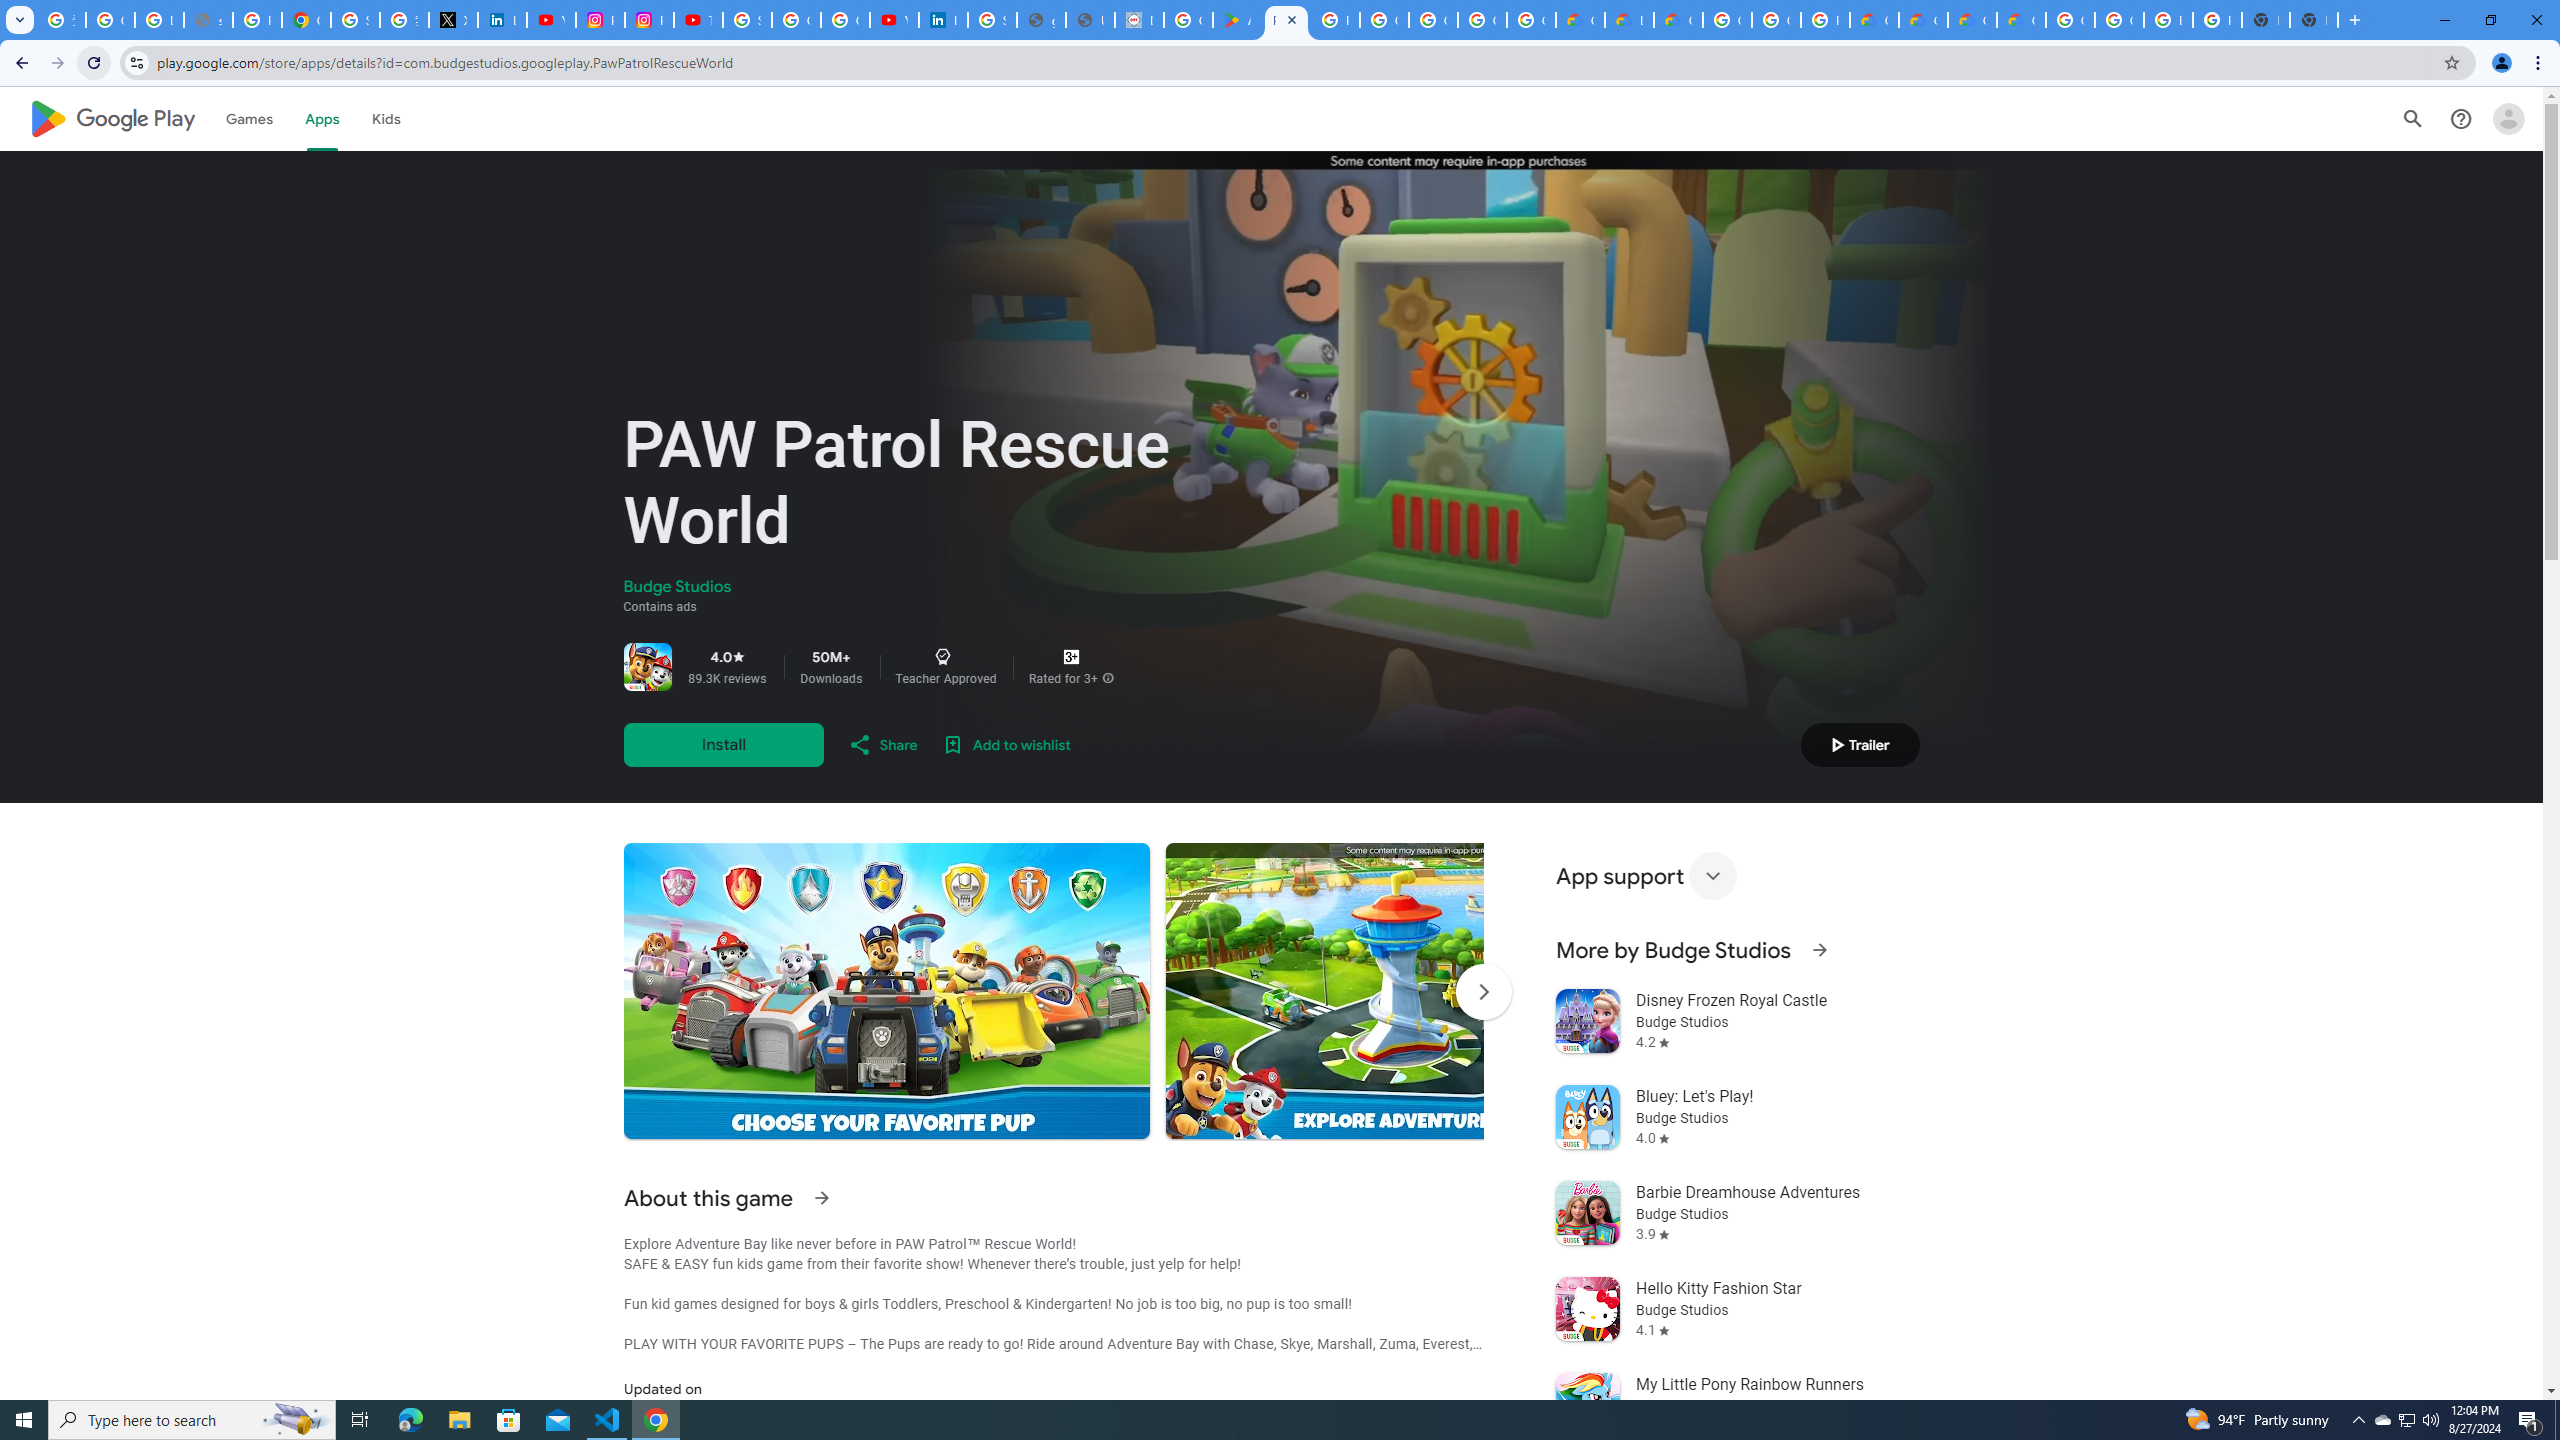 This screenshot has width=2560, height=1440. What do you see at coordinates (452, 20) in the screenshot?
I see `X` at bounding box center [452, 20].